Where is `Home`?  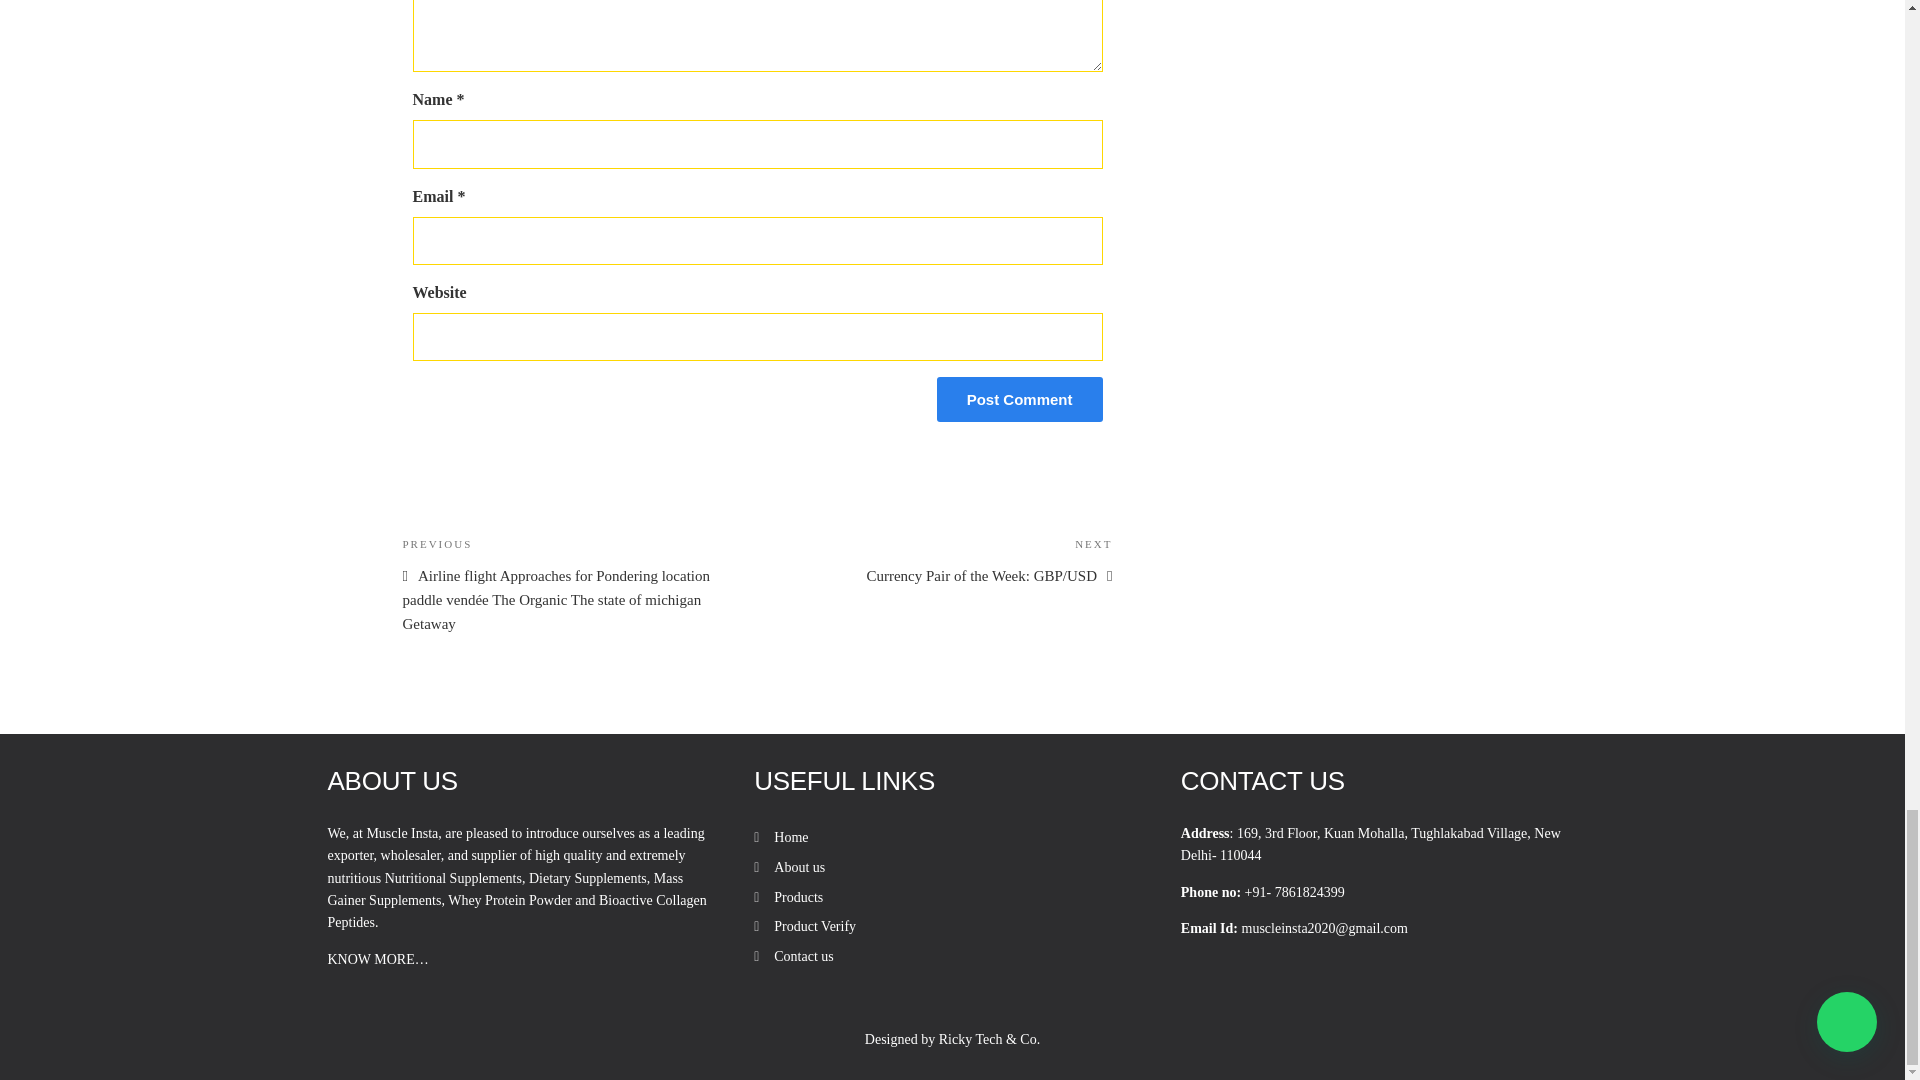
Home is located at coordinates (790, 837).